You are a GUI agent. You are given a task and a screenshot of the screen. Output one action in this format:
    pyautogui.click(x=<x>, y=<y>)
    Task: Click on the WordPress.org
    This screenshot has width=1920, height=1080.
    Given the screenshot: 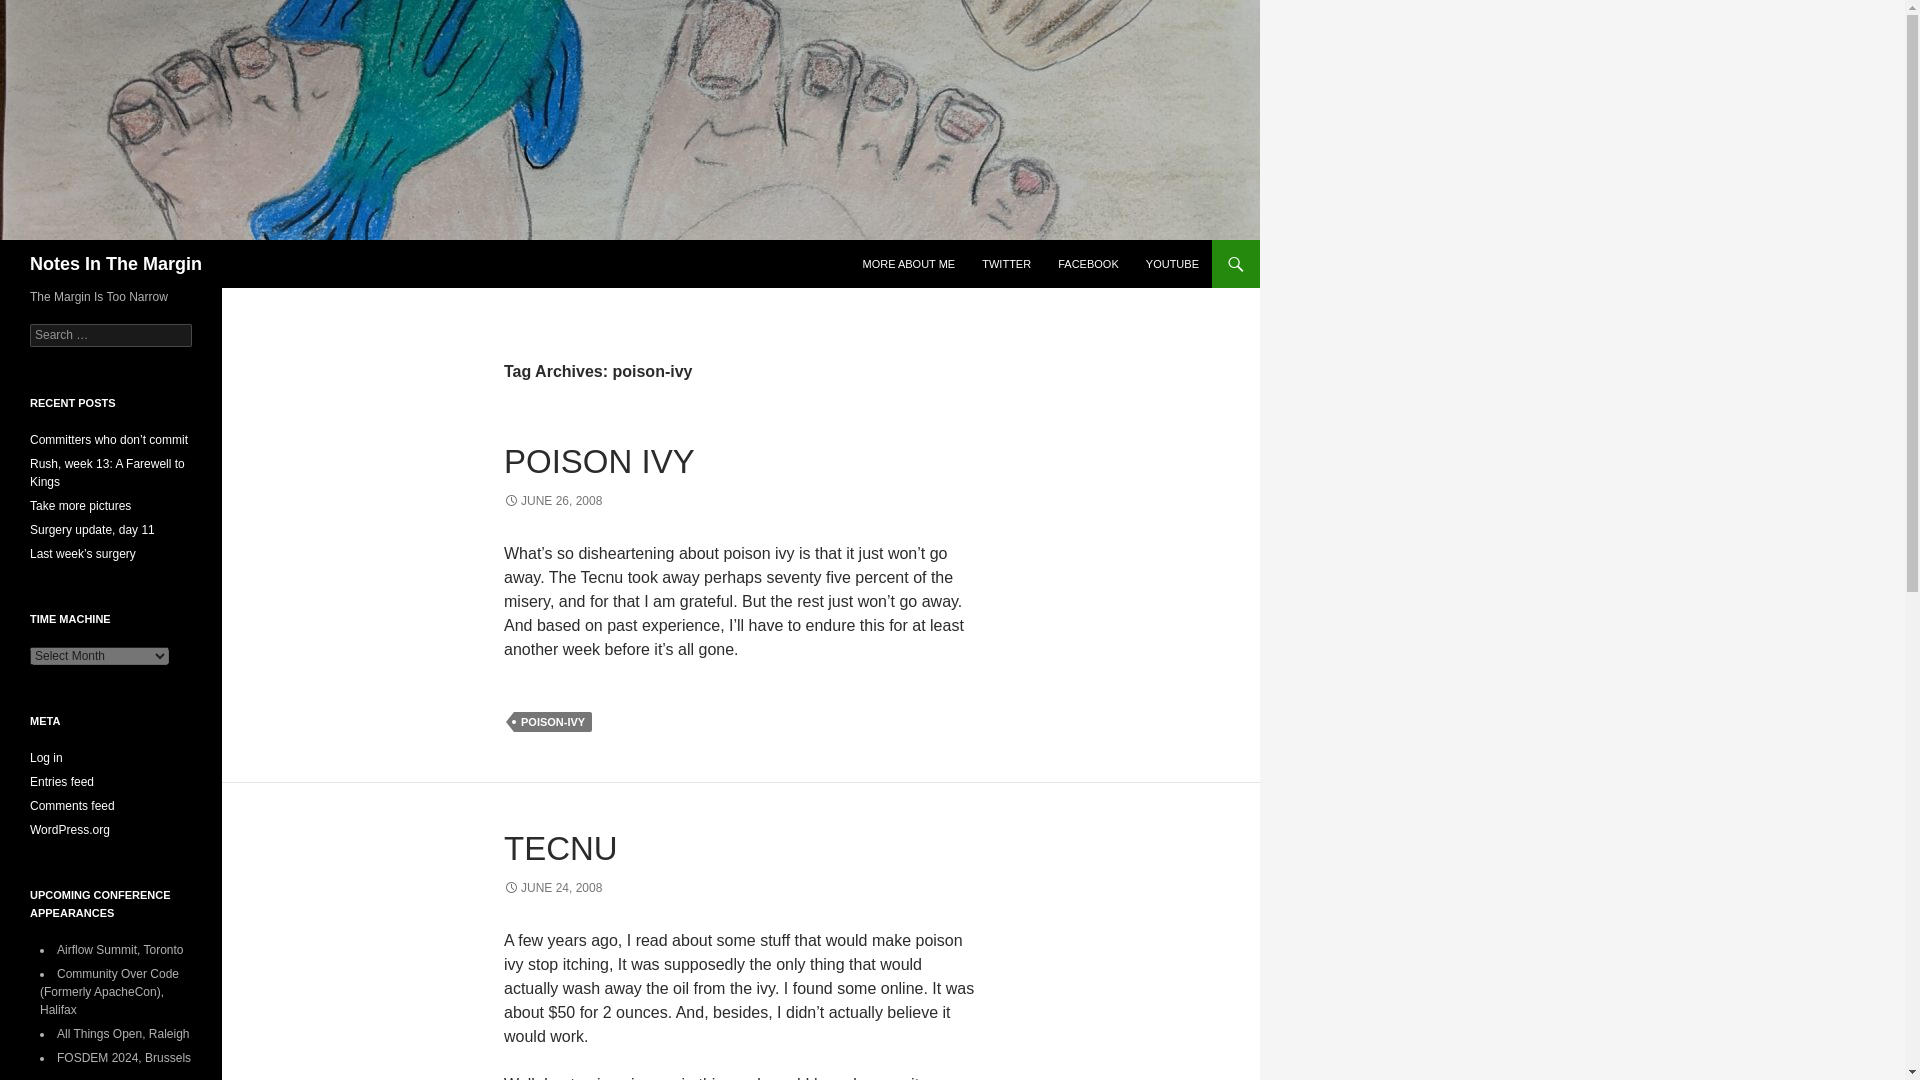 What is the action you would take?
    pyautogui.click(x=70, y=830)
    